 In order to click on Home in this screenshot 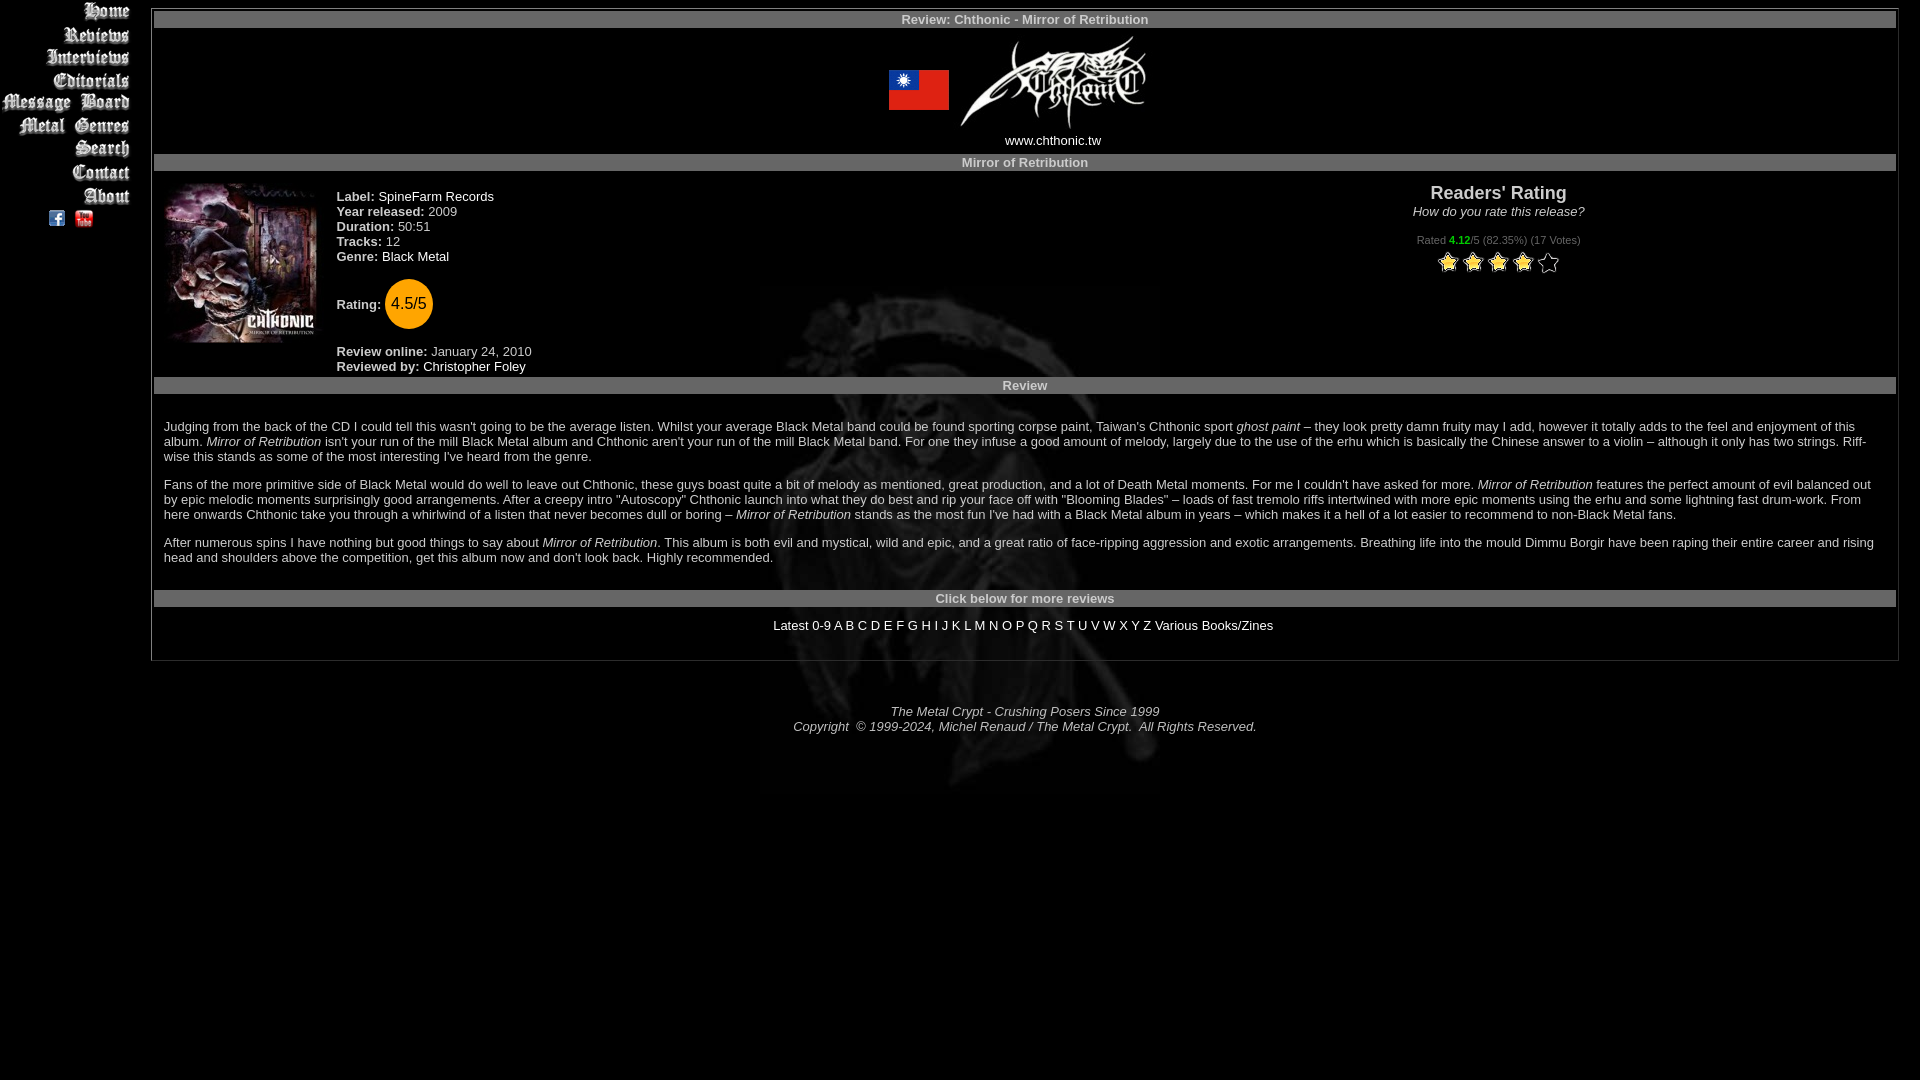, I will do `click(68, 11)`.